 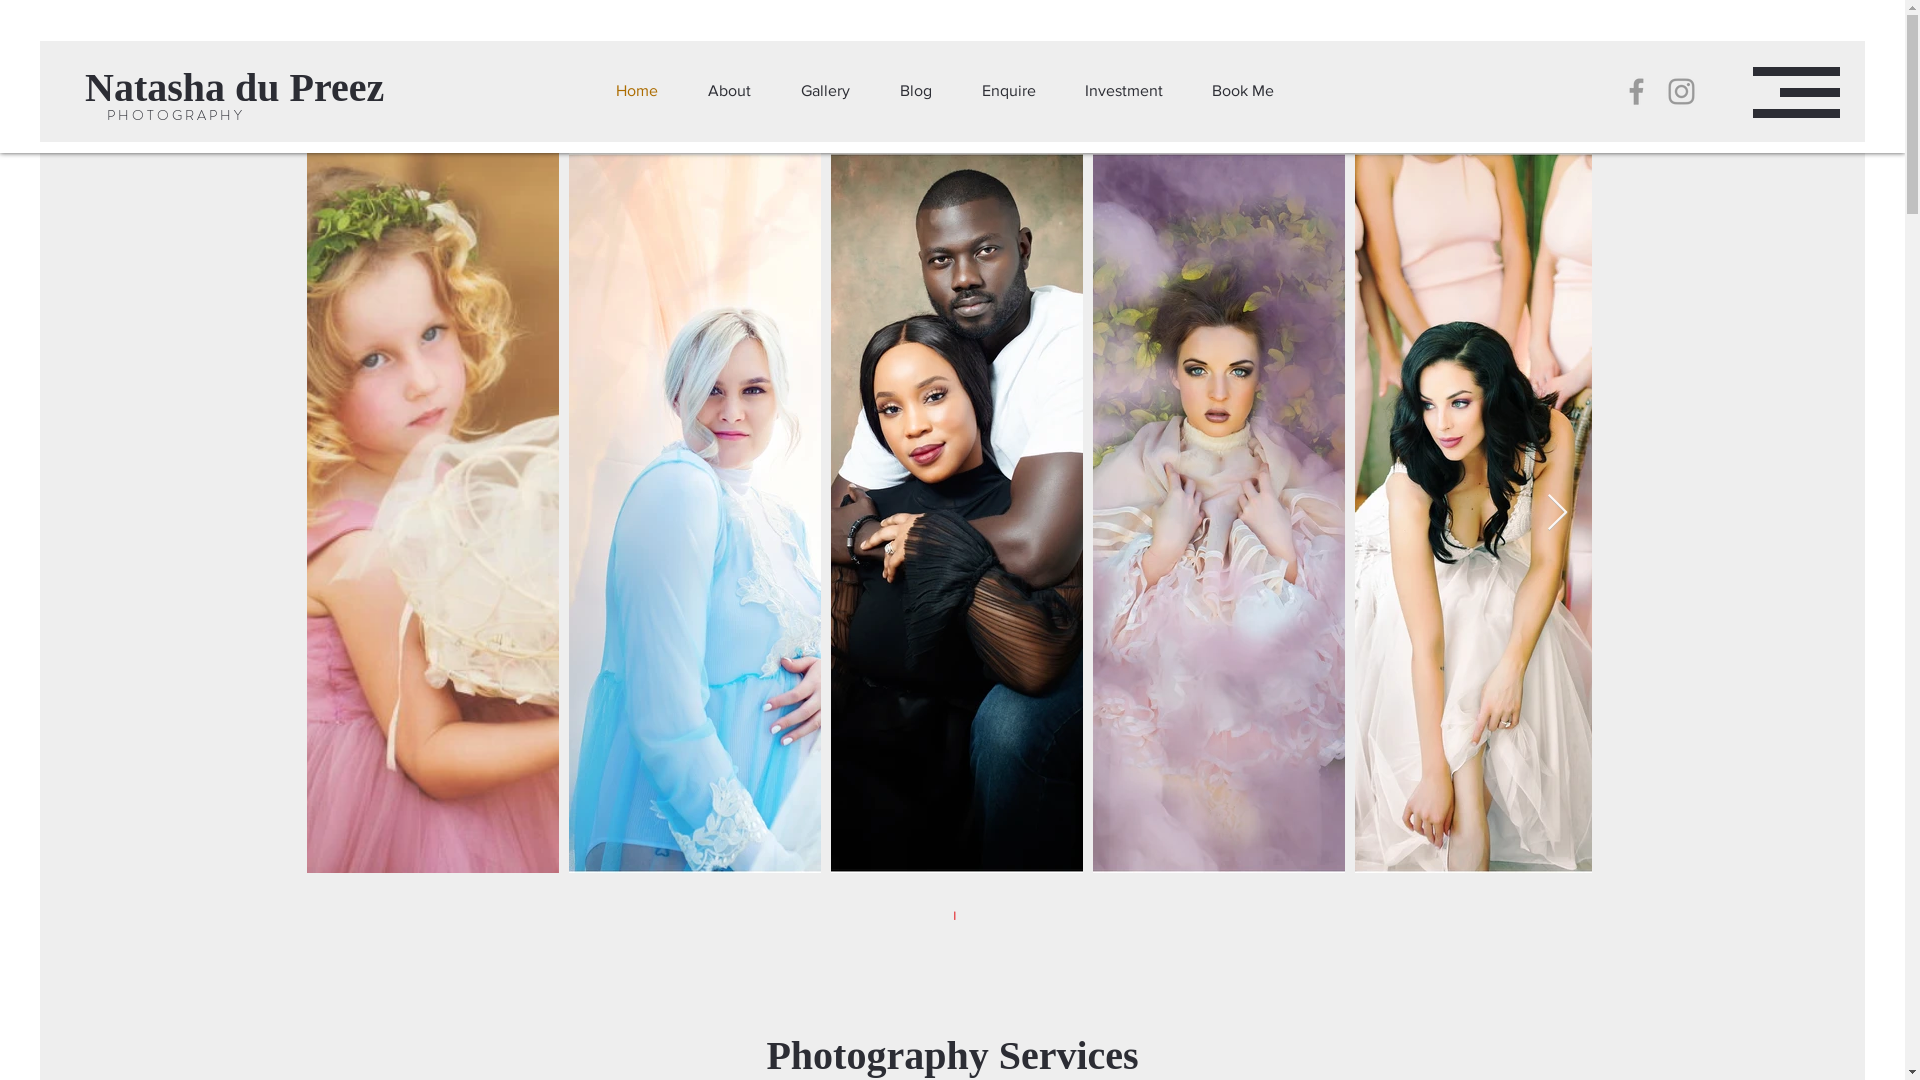 What do you see at coordinates (636, 91) in the screenshot?
I see `Home` at bounding box center [636, 91].